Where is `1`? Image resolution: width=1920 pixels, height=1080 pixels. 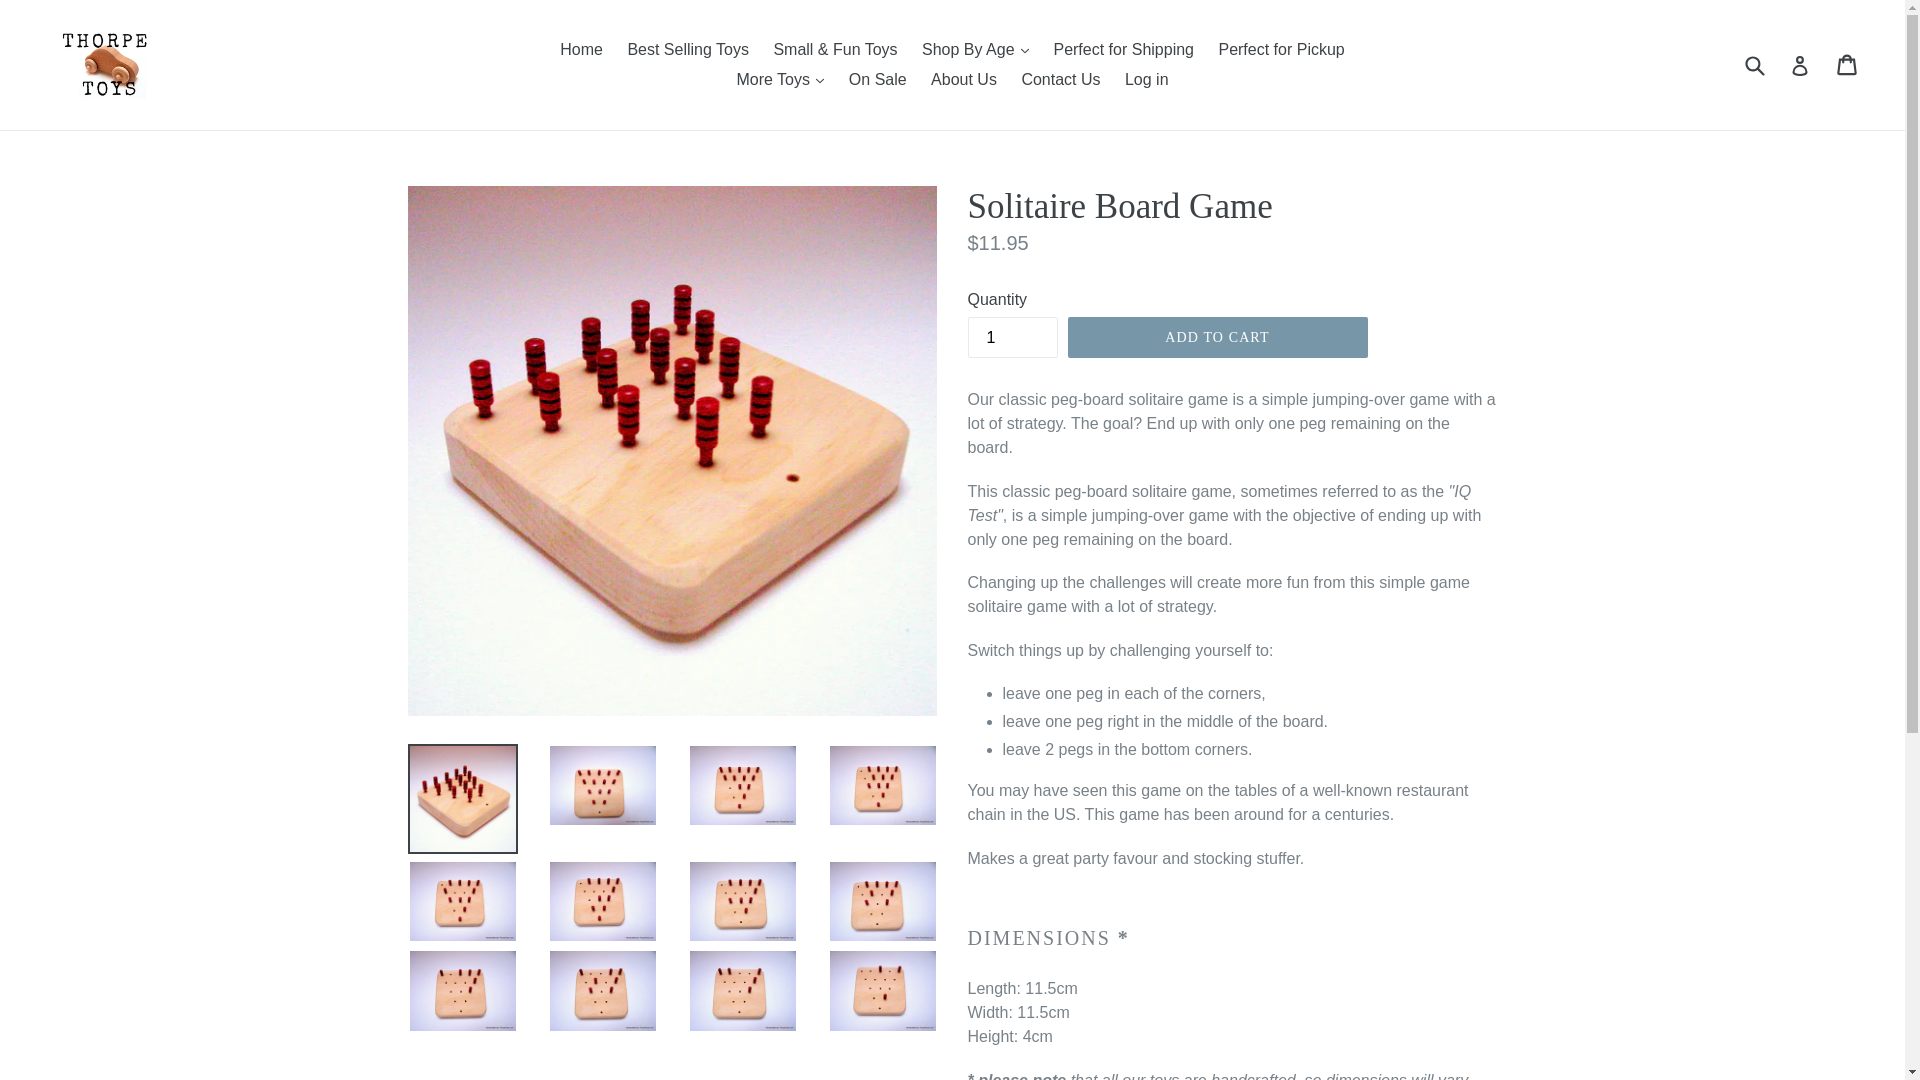 1 is located at coordinates (1012, 337).